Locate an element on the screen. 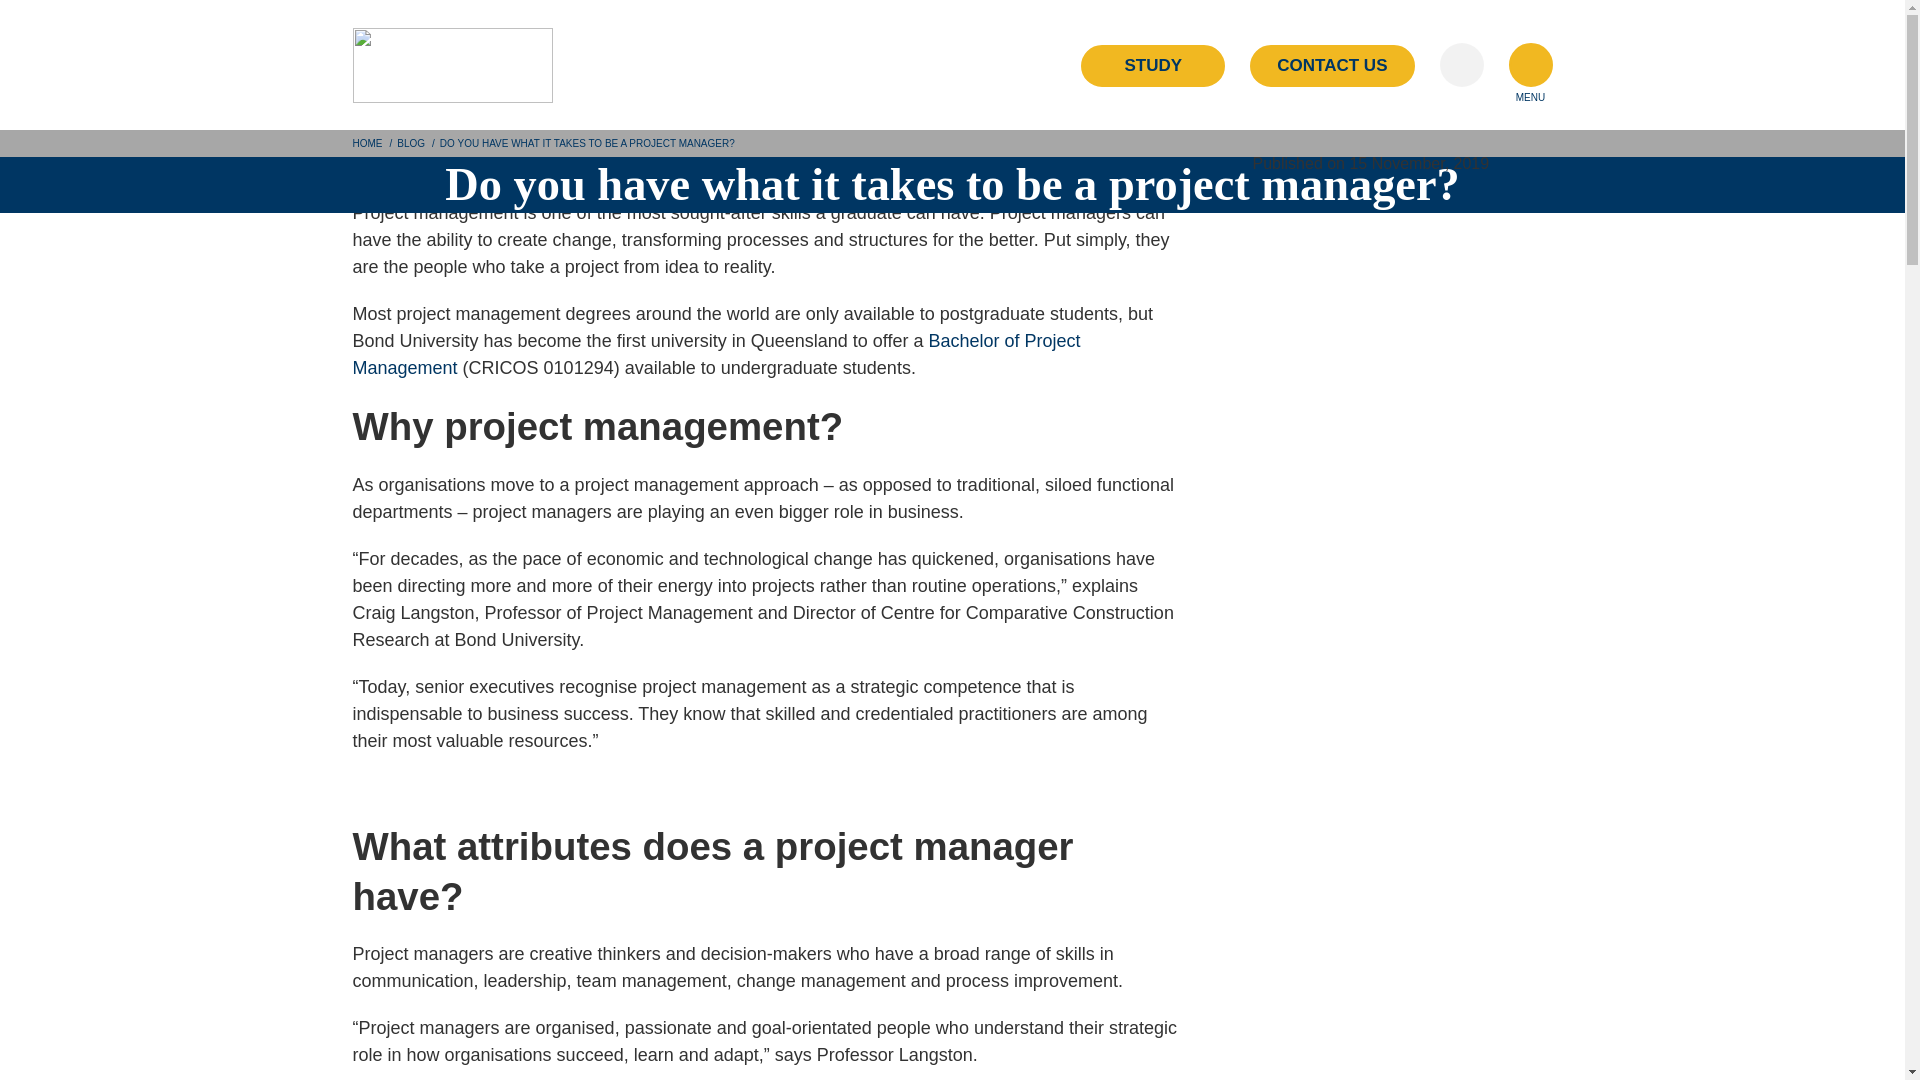 Image resolution: width=1920 pixels, height=1080 pixels. STUDY is located at coordinates (1152, 66).